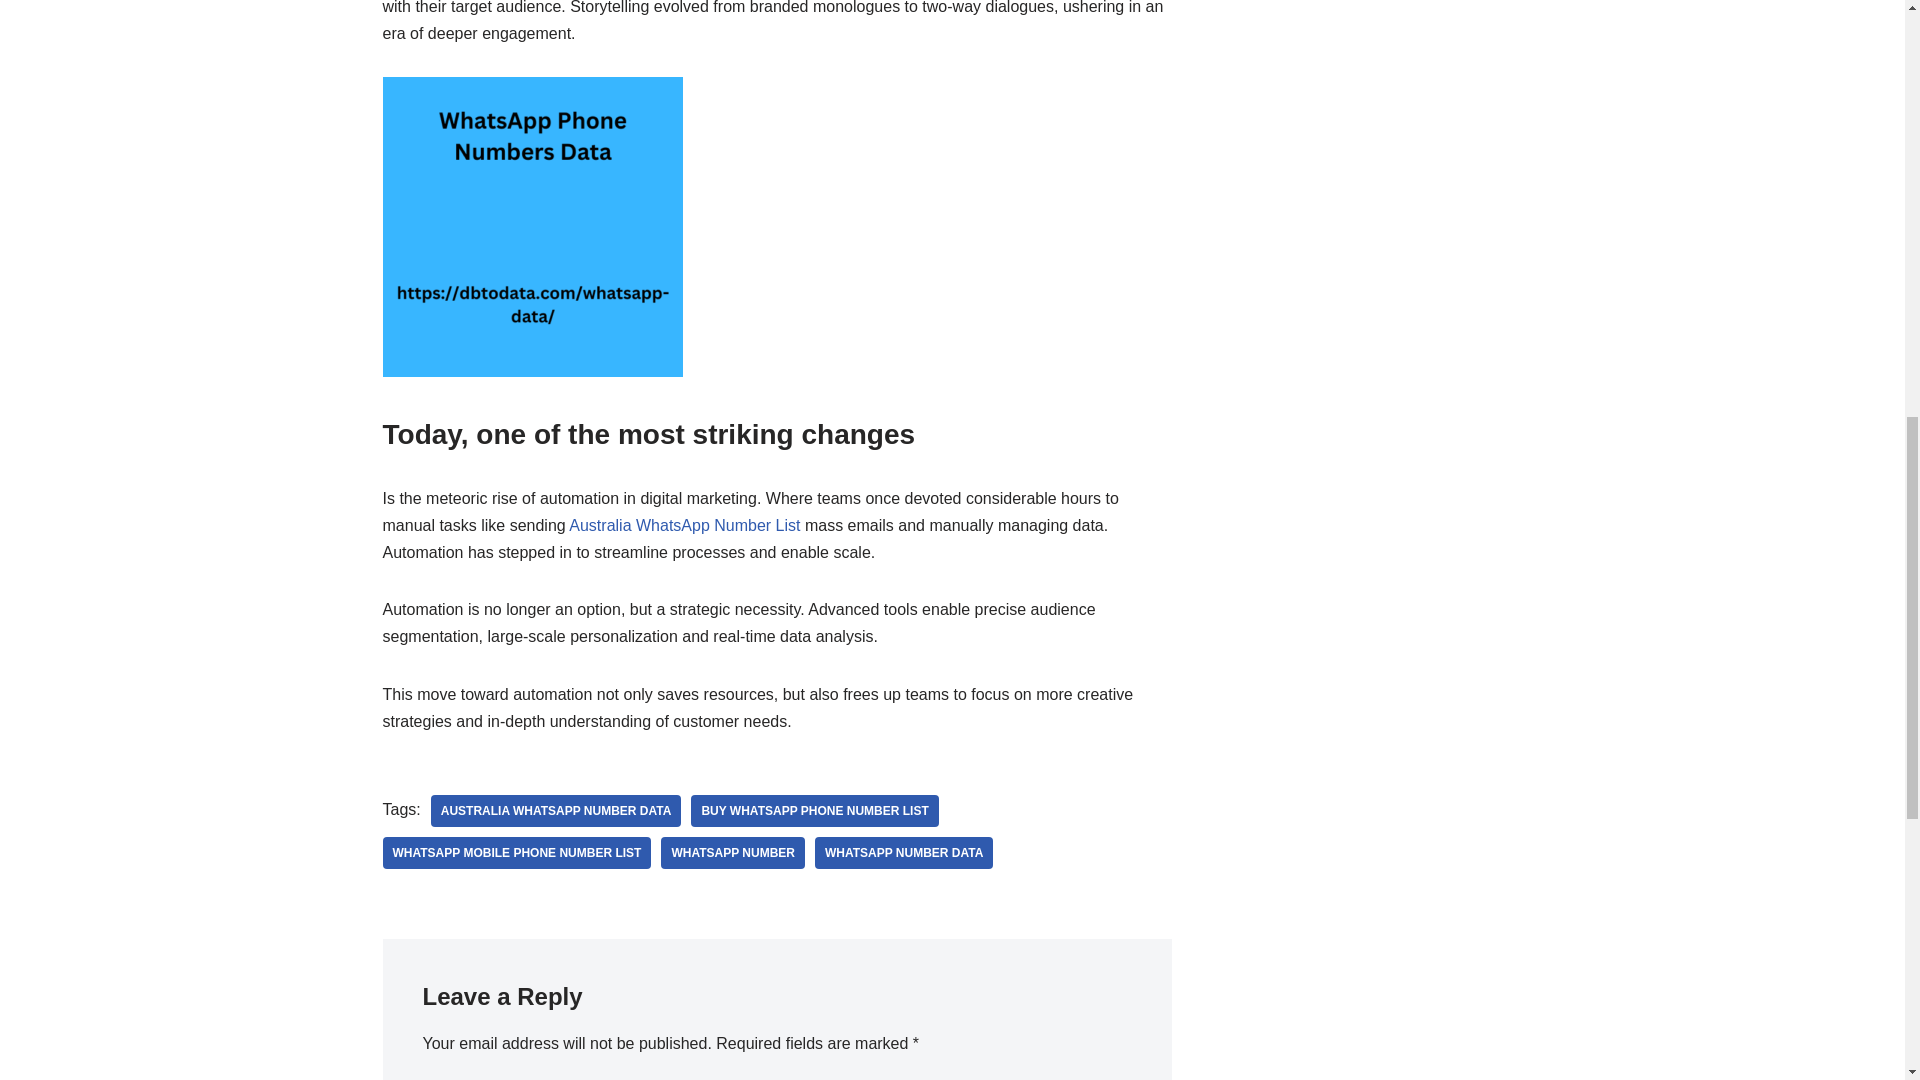  I want to click on BUY WHATSAPP PHONE NUMBER LIST, so click(814, 810).